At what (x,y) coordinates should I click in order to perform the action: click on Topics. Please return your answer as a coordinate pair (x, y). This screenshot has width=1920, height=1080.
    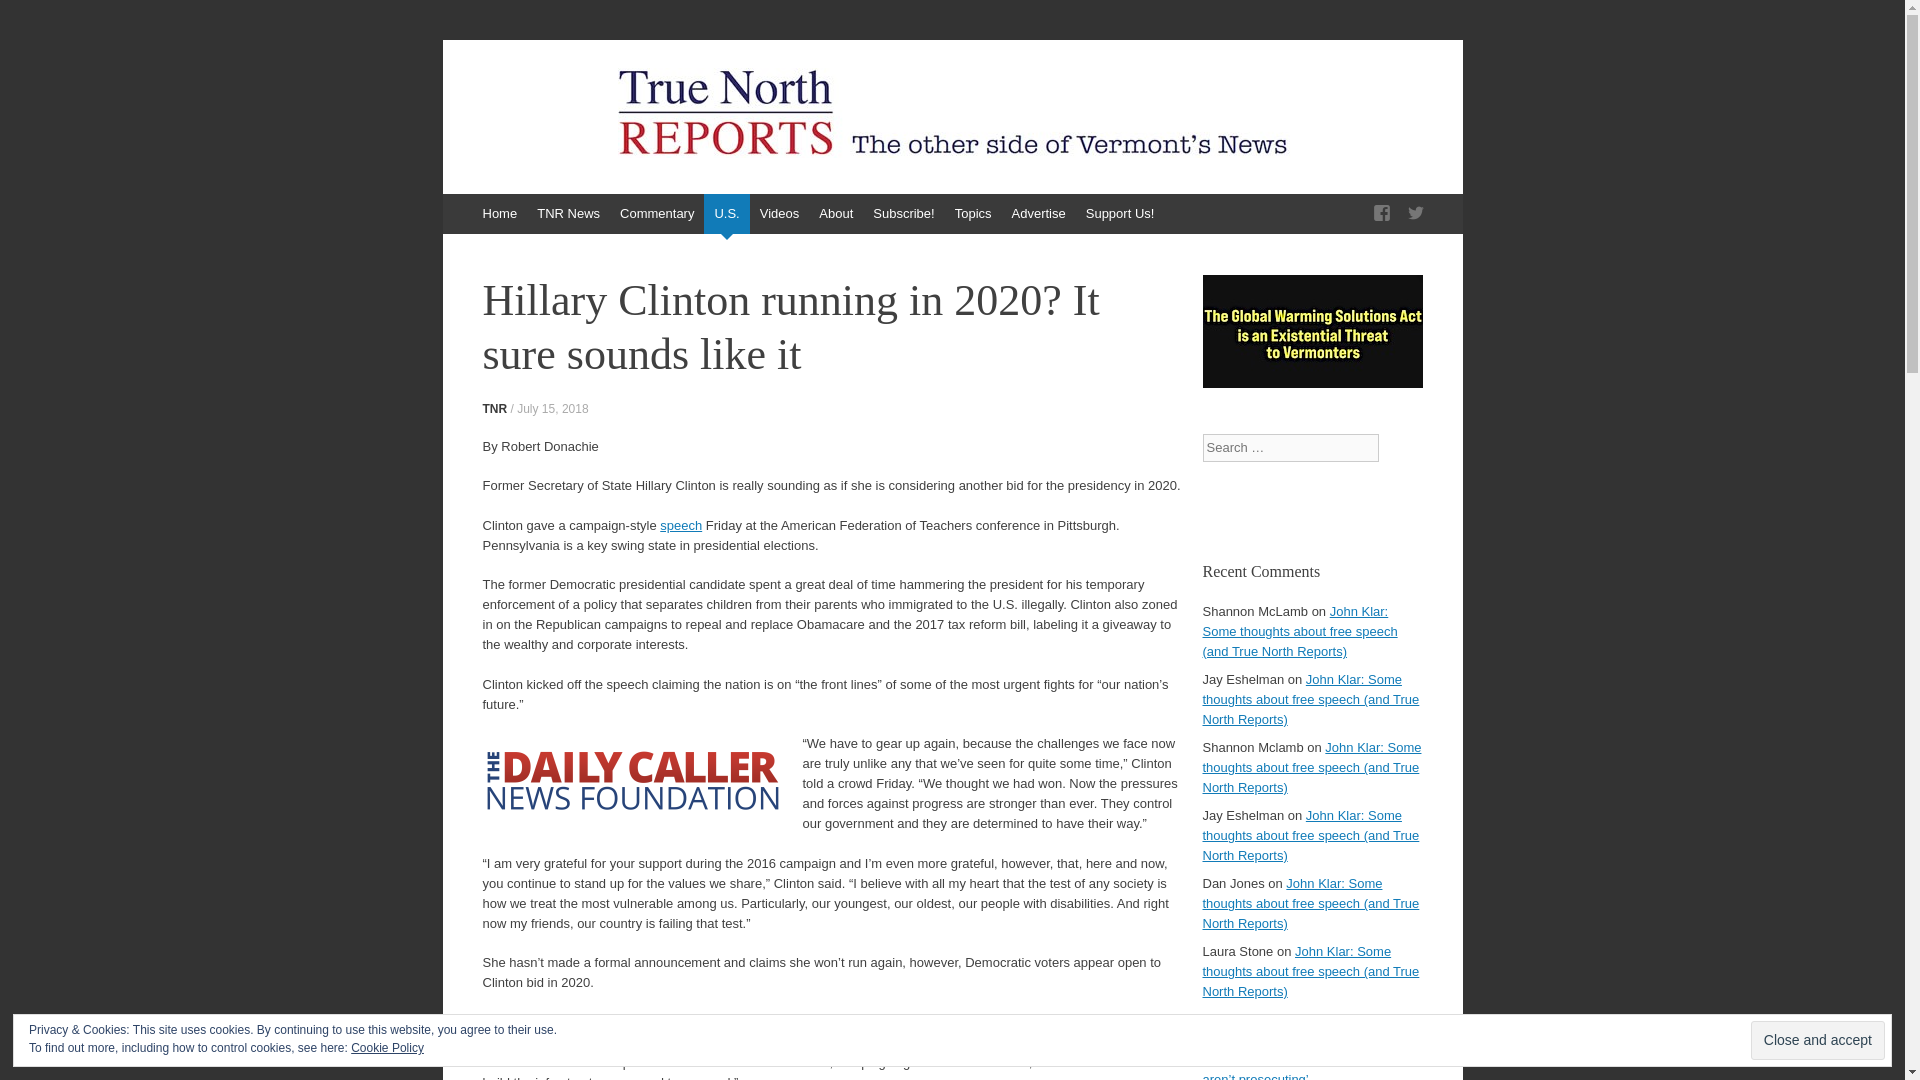
    Looking at the image, I should click on (973, 214).